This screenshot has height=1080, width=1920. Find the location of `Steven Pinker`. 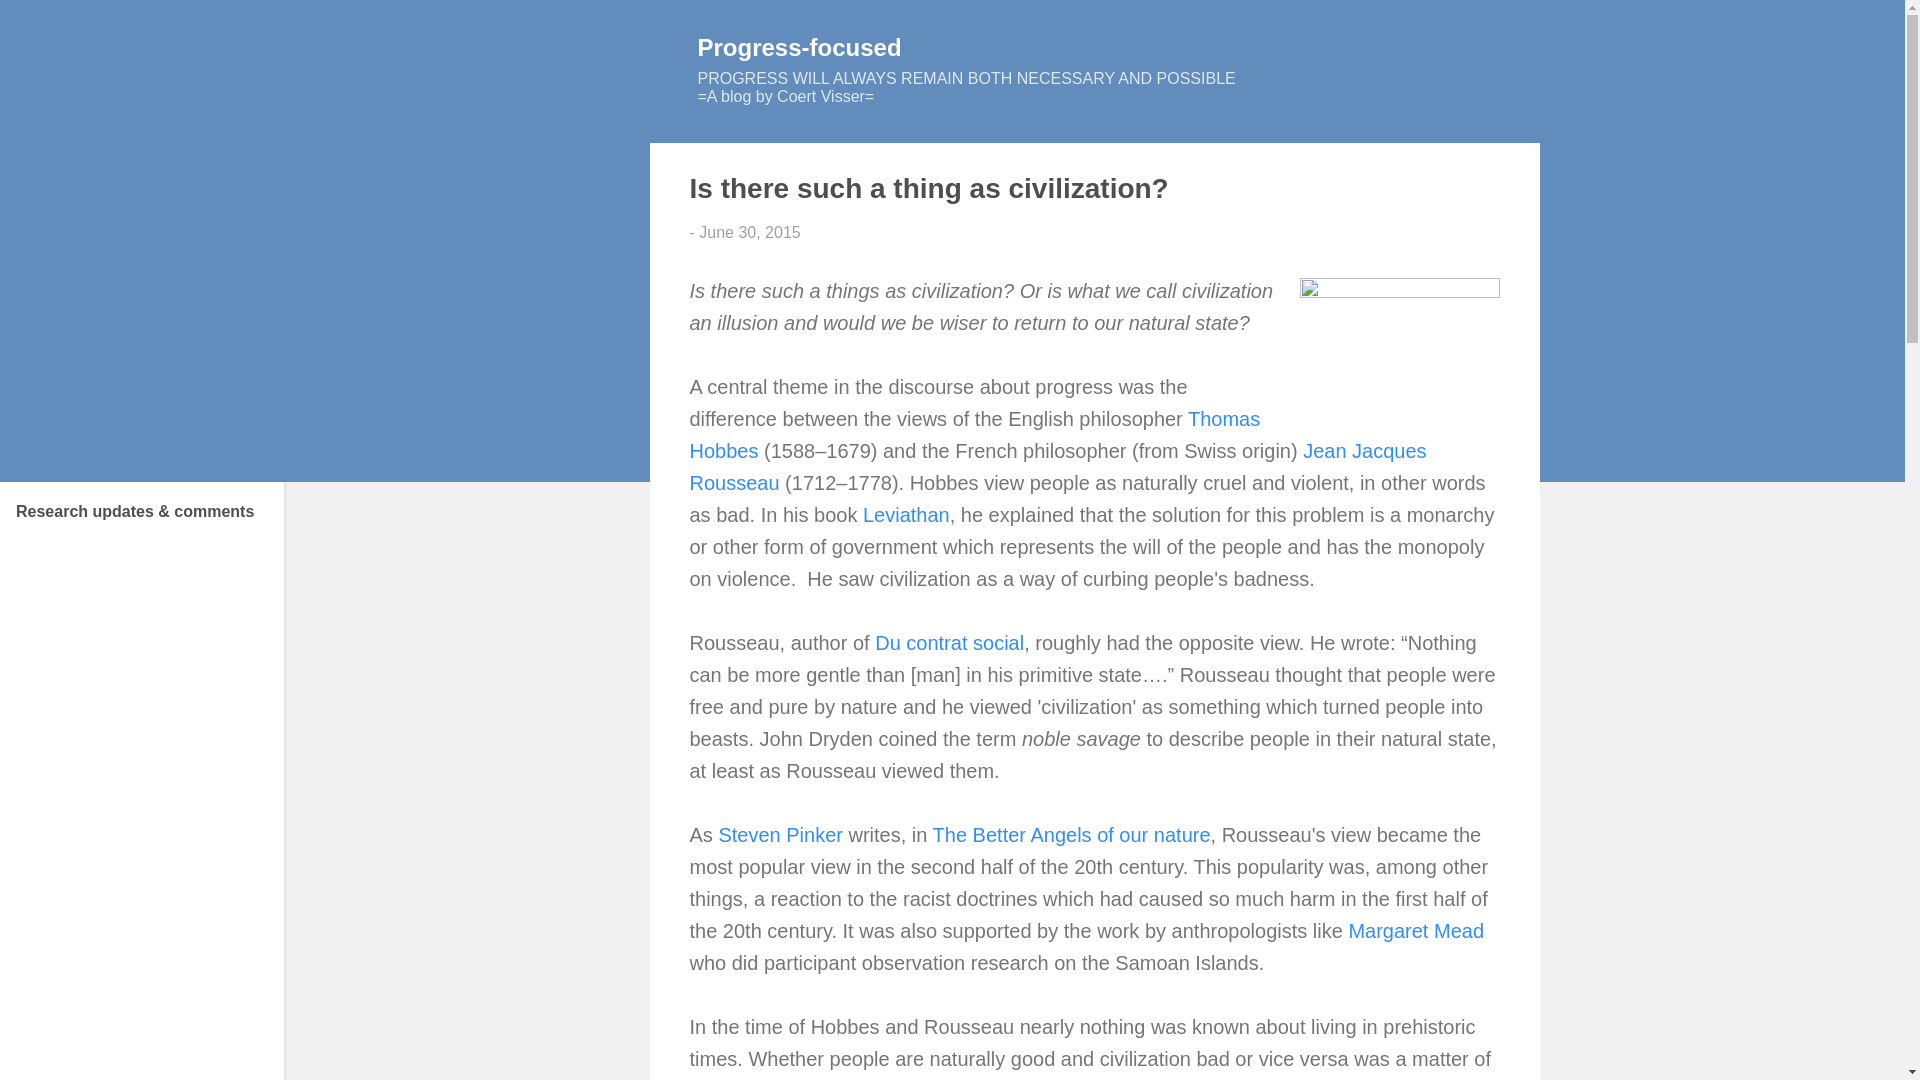

Steven Pinker is located at coordinates (780, 834).